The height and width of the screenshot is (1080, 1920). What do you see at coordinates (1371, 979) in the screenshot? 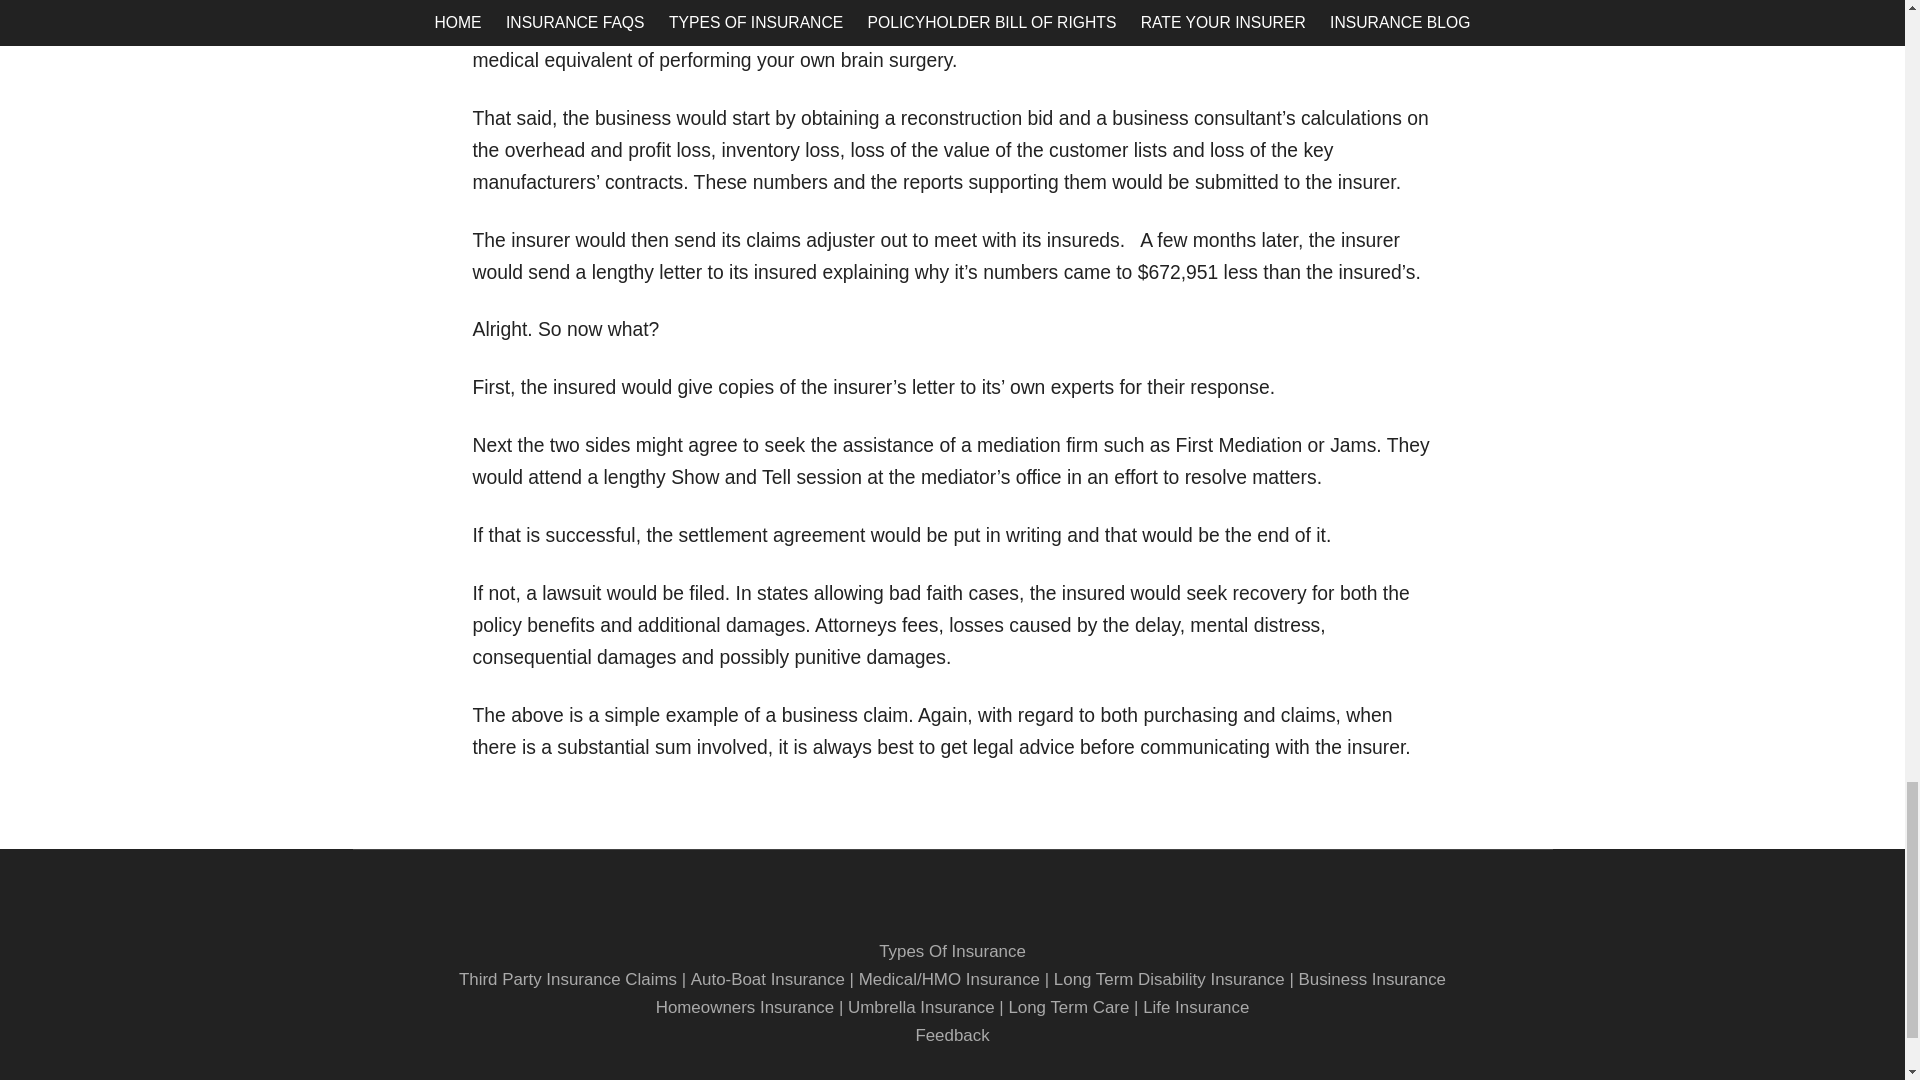
I see `Business Insurance` at bounding box center [1371, 979].